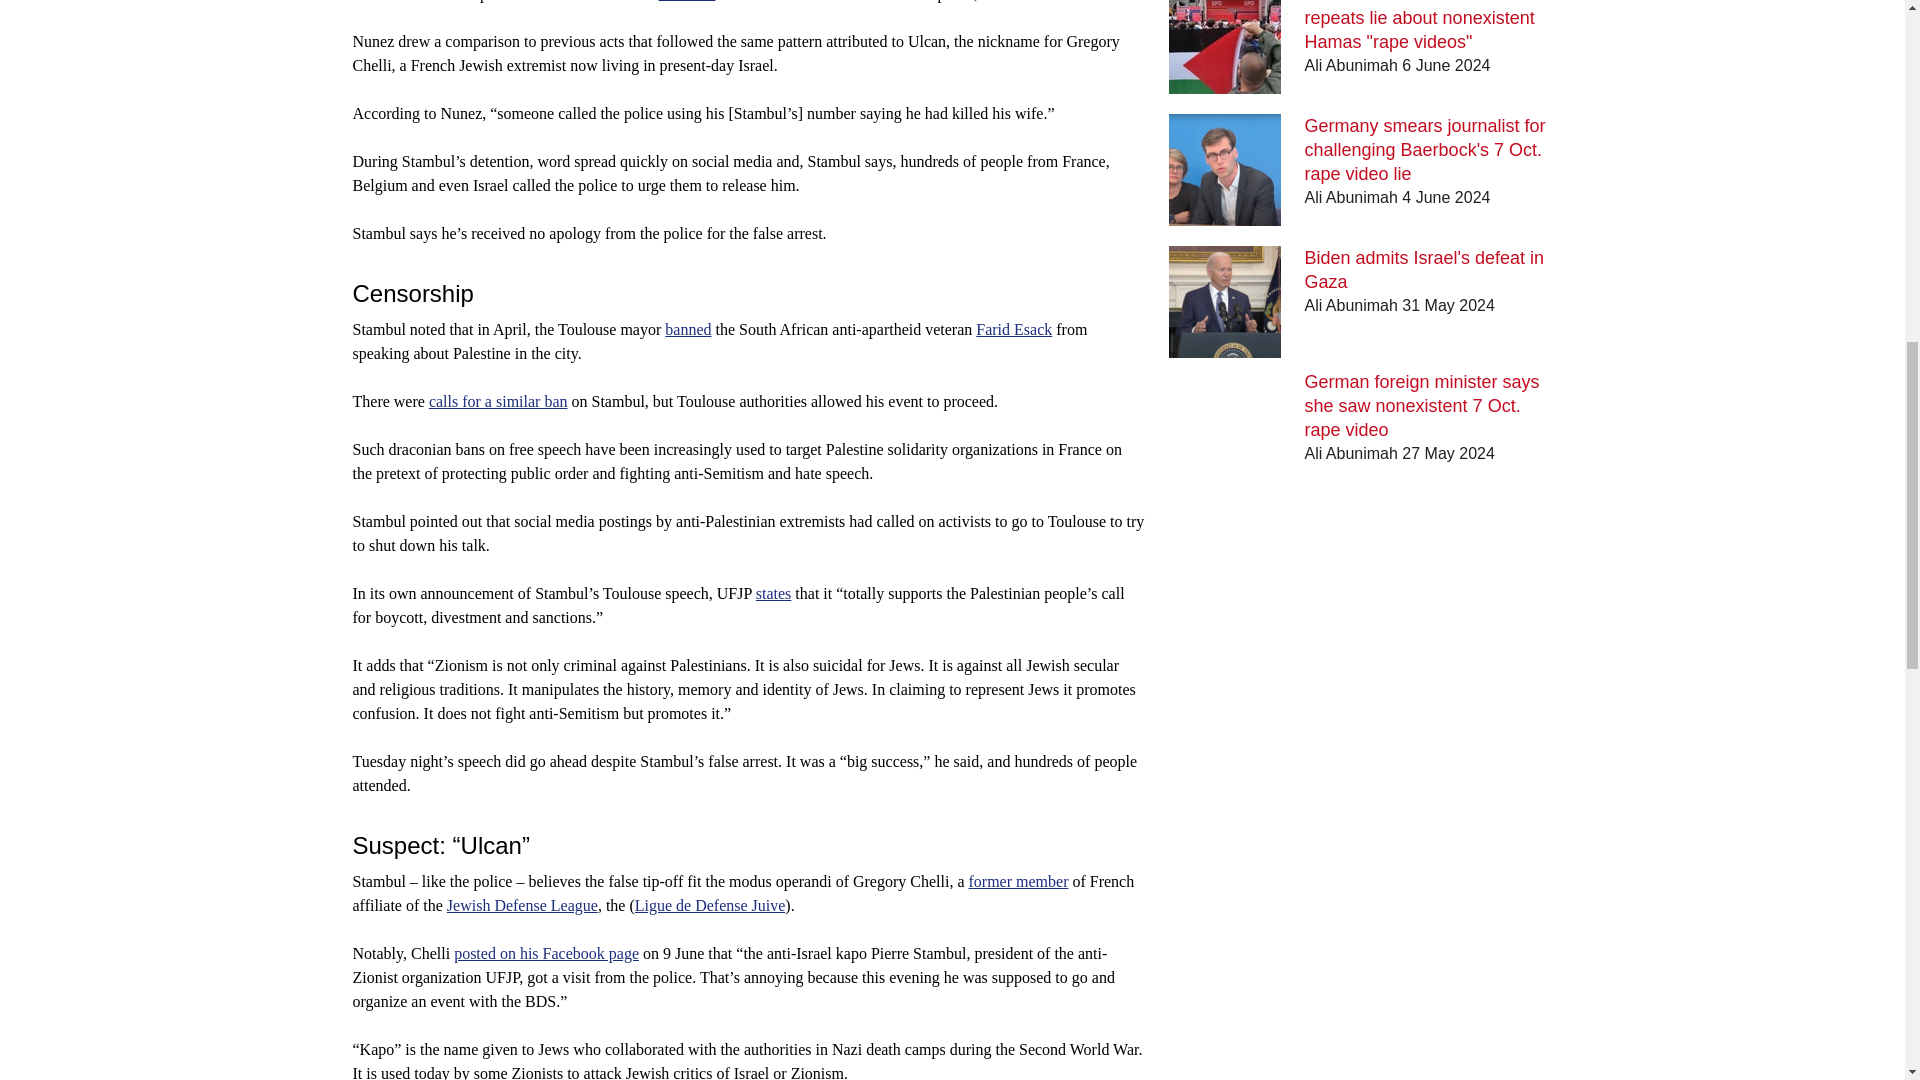  I want to click on calls for a similar ban, so click(498, 402).